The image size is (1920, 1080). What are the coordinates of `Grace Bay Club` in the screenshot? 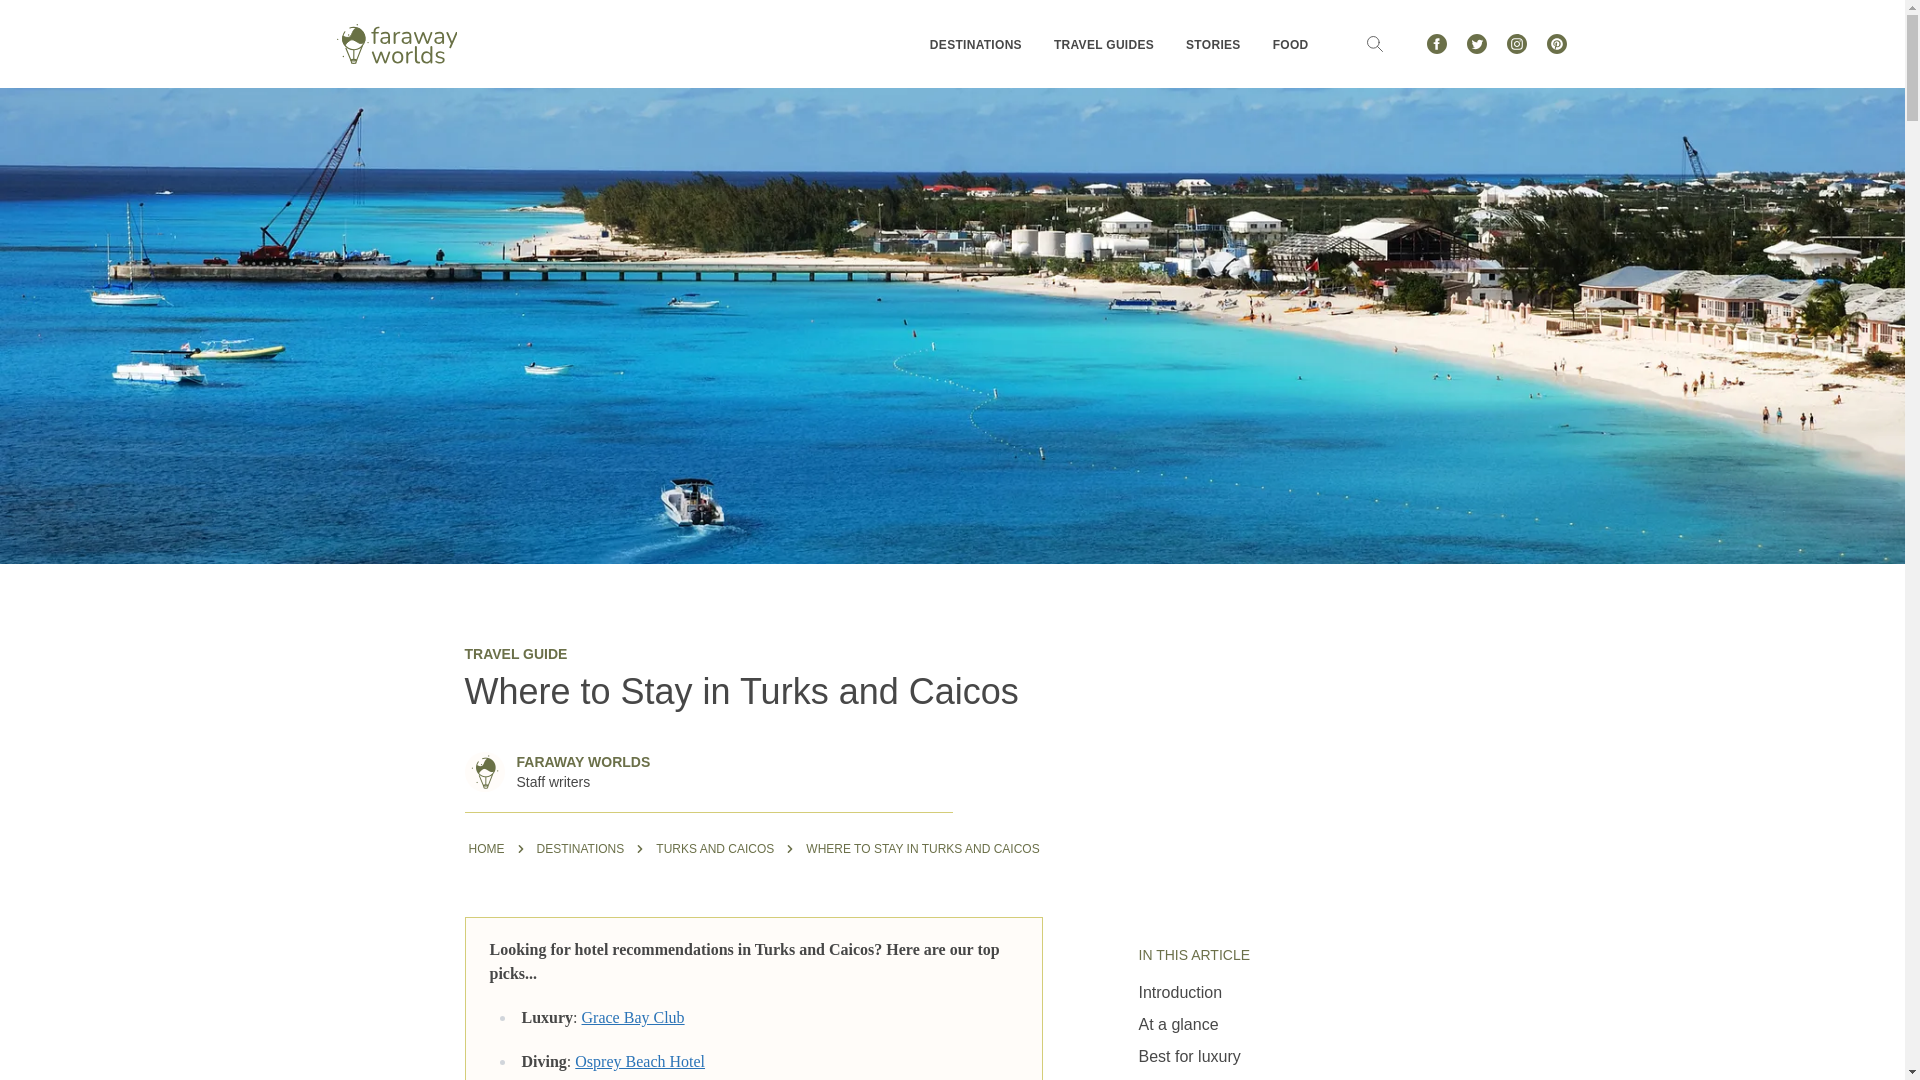 It's located at (633, 1017).